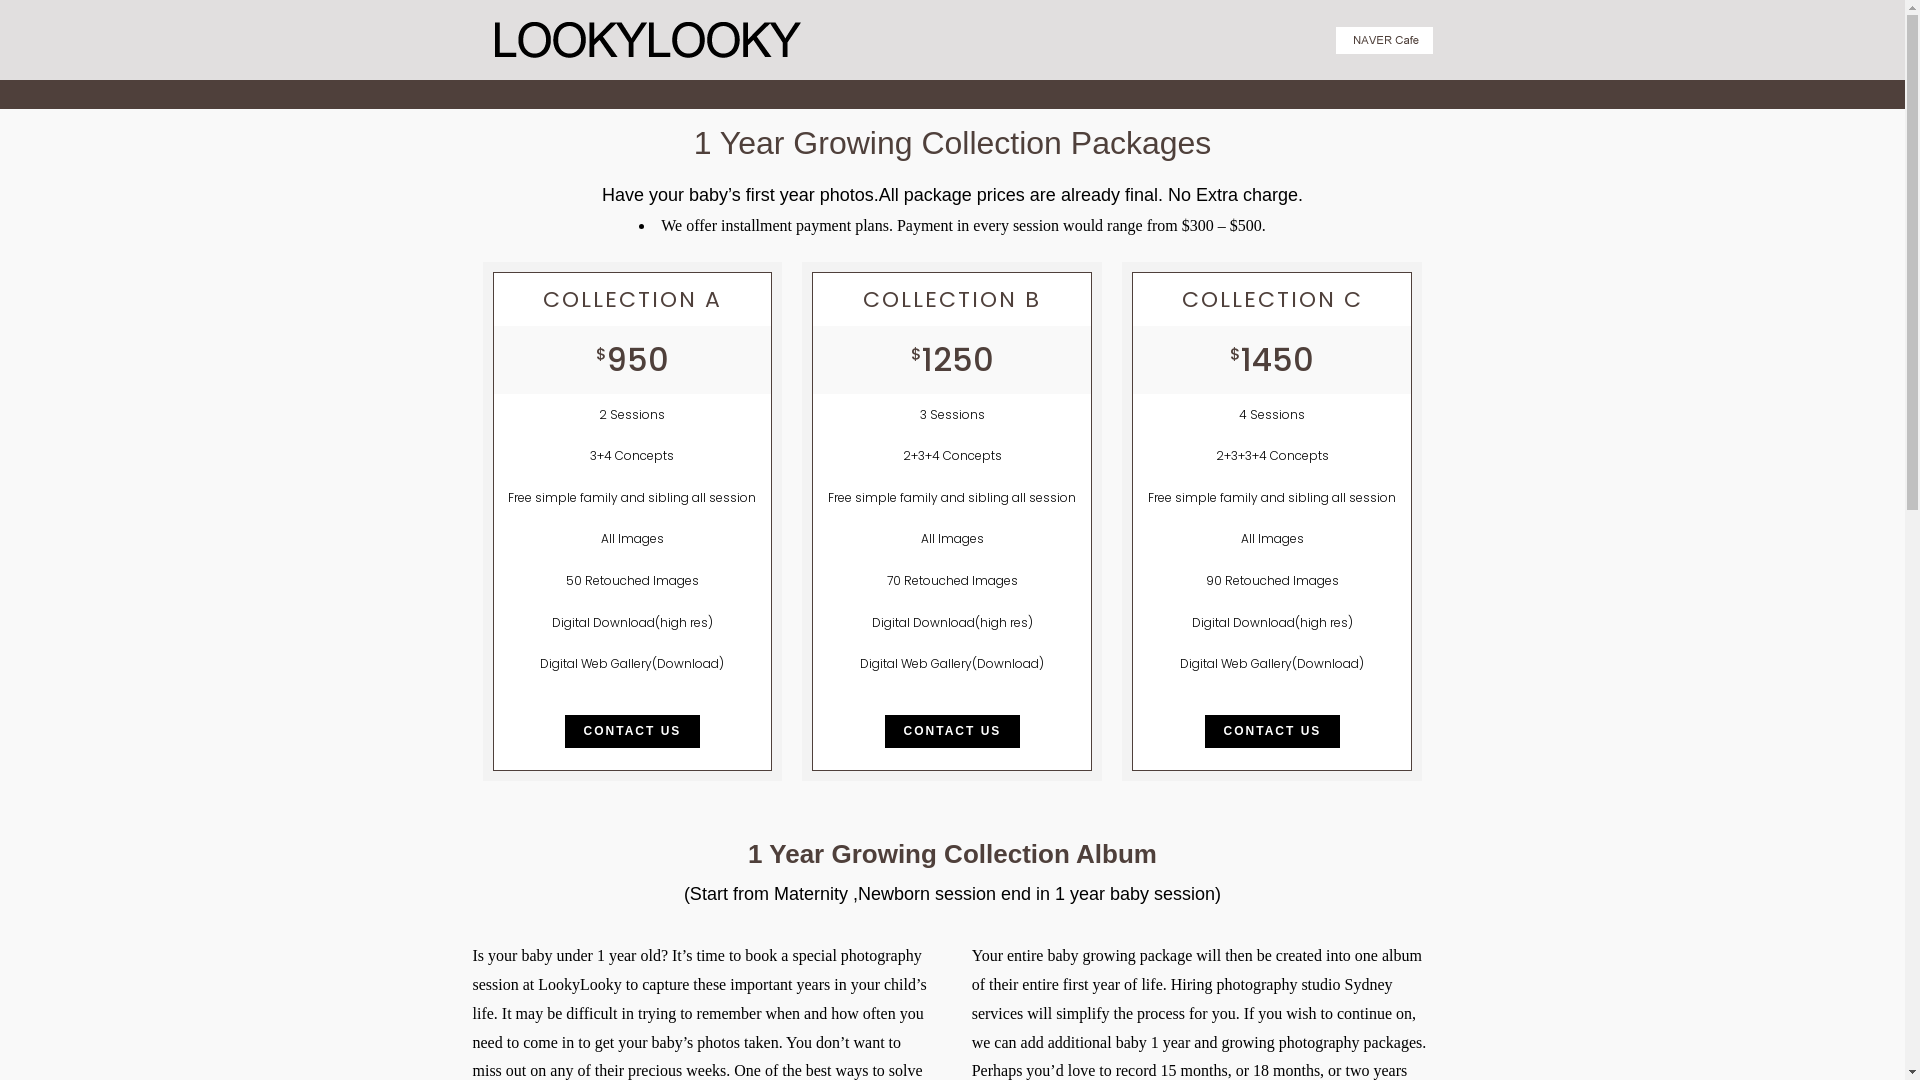 Image resolution: width=1920 pixels, height=1080 pixels. I want to click on CONTACT US, so click(953, 731).